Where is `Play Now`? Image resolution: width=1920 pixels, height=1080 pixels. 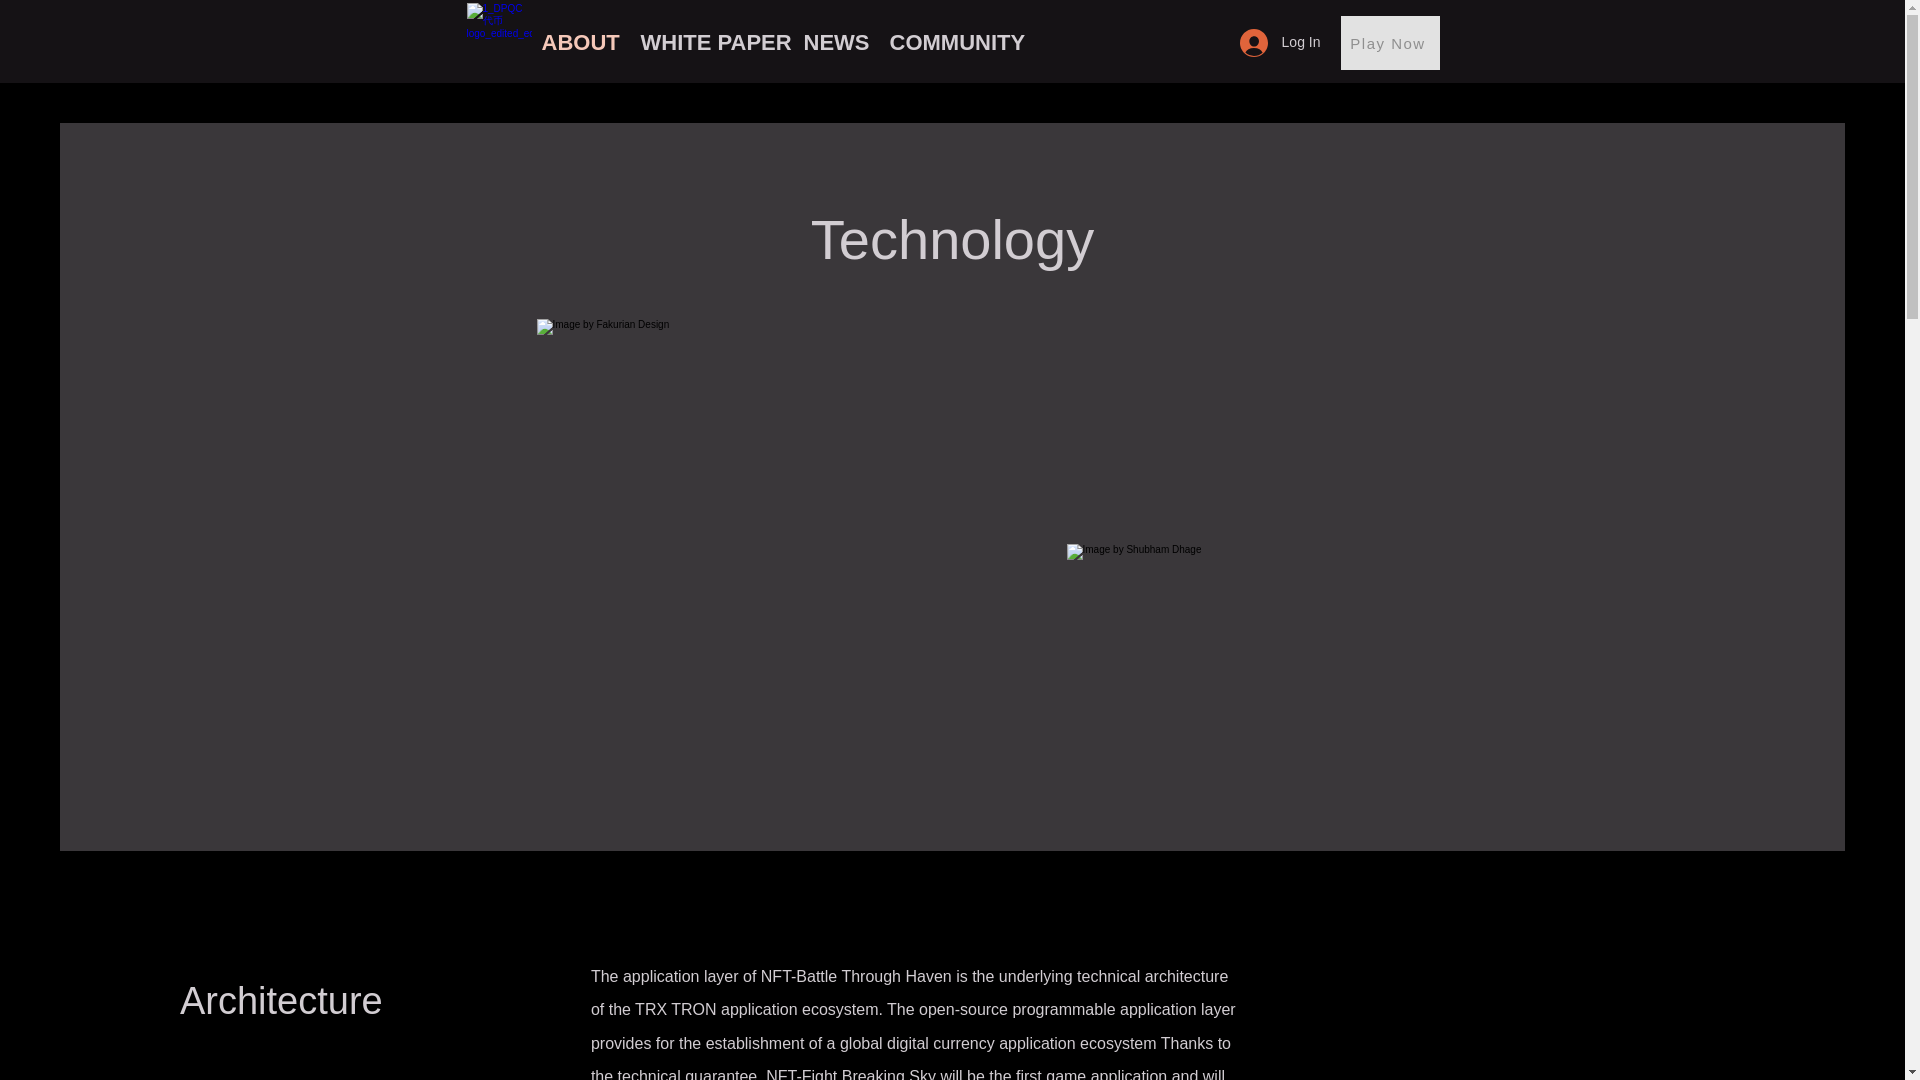 Play Now is located at coordinates (1389, 43).